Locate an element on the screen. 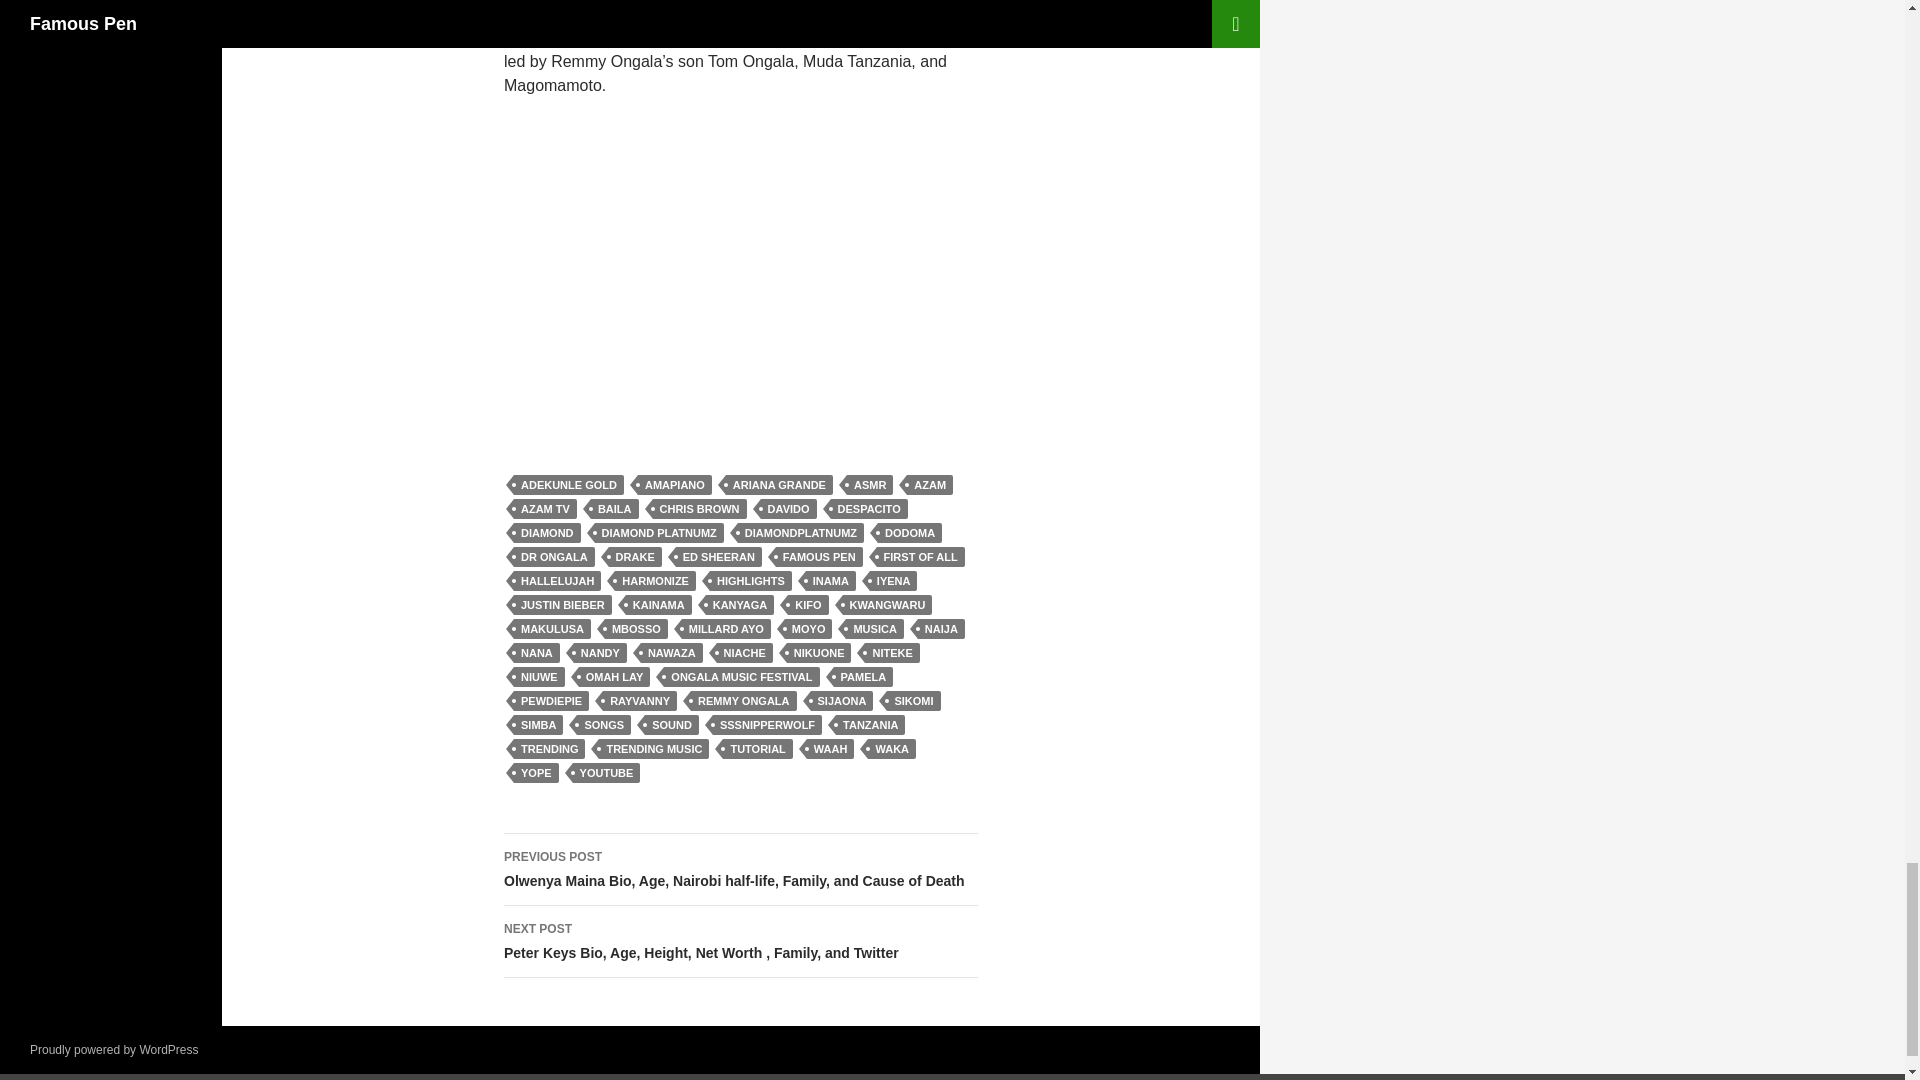 The height and width of the screenshot is (1080, 1920). FIRST OF ALL is located at coordinates (921, 556).